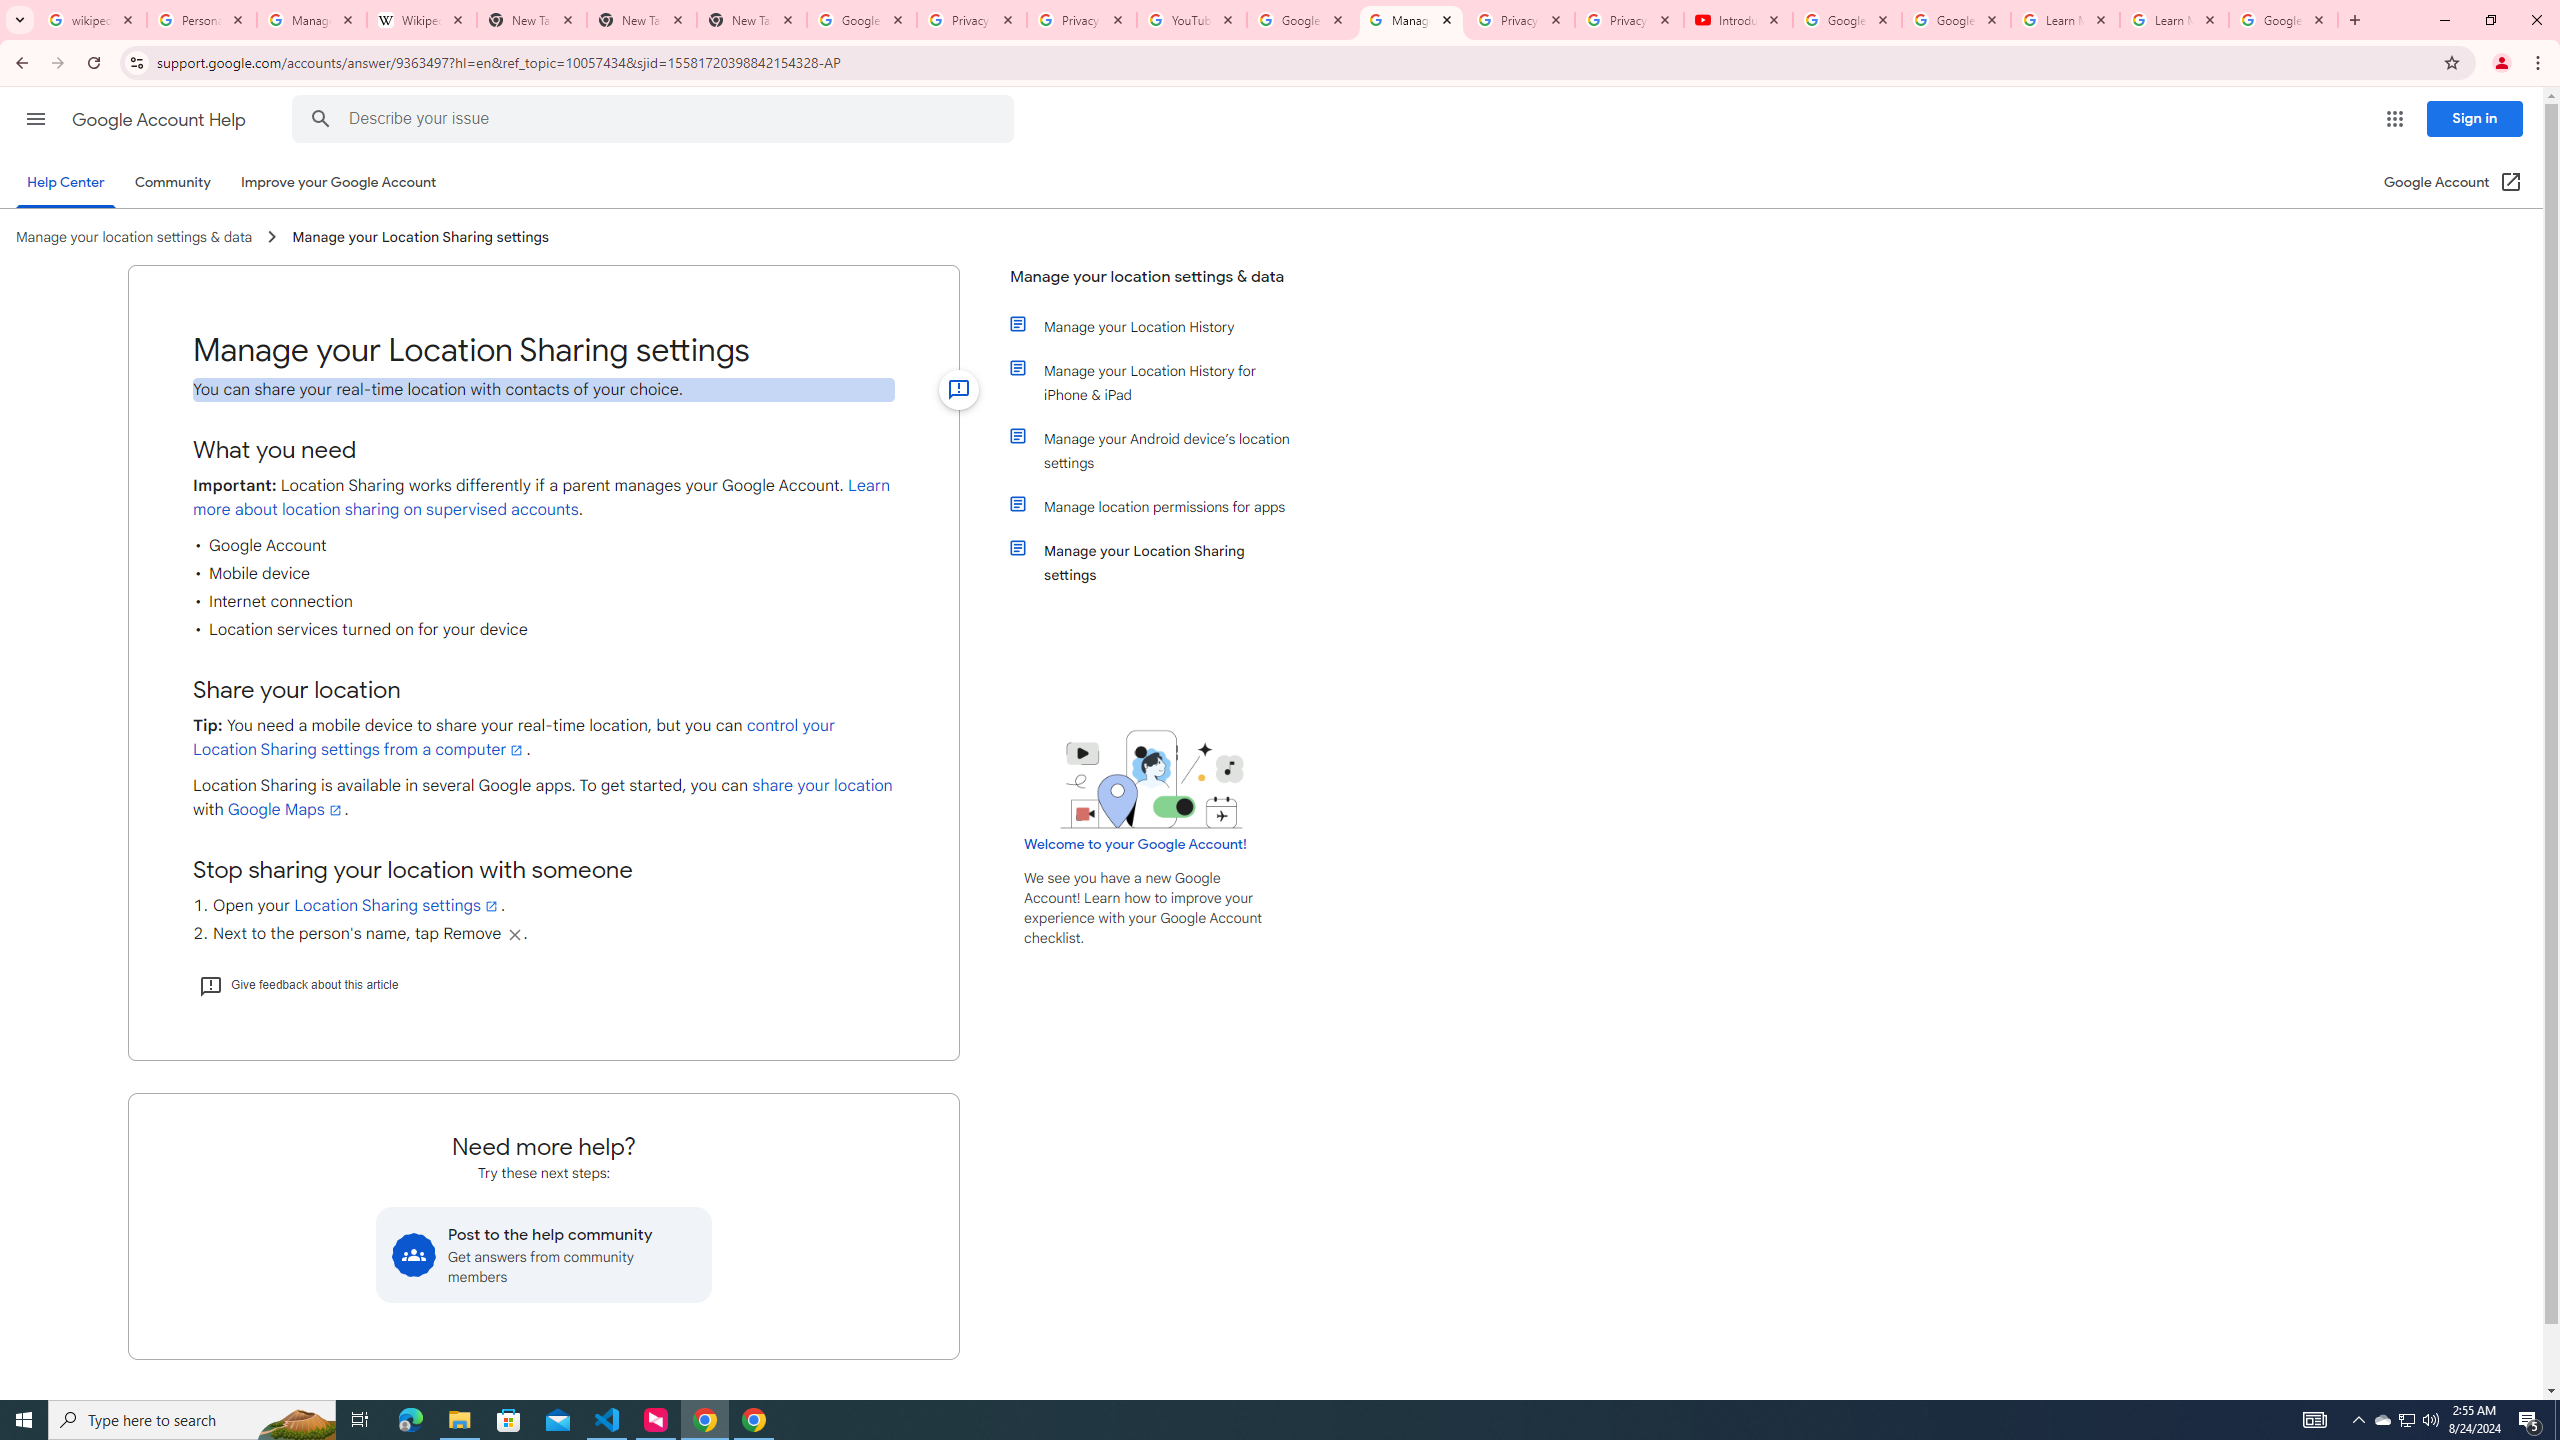 This screenshot has width=2560, height=1440. What do you see at coordinates (656, 119) in the screenshot?
I see `Describe your issue` at bounding box center [656, 119].